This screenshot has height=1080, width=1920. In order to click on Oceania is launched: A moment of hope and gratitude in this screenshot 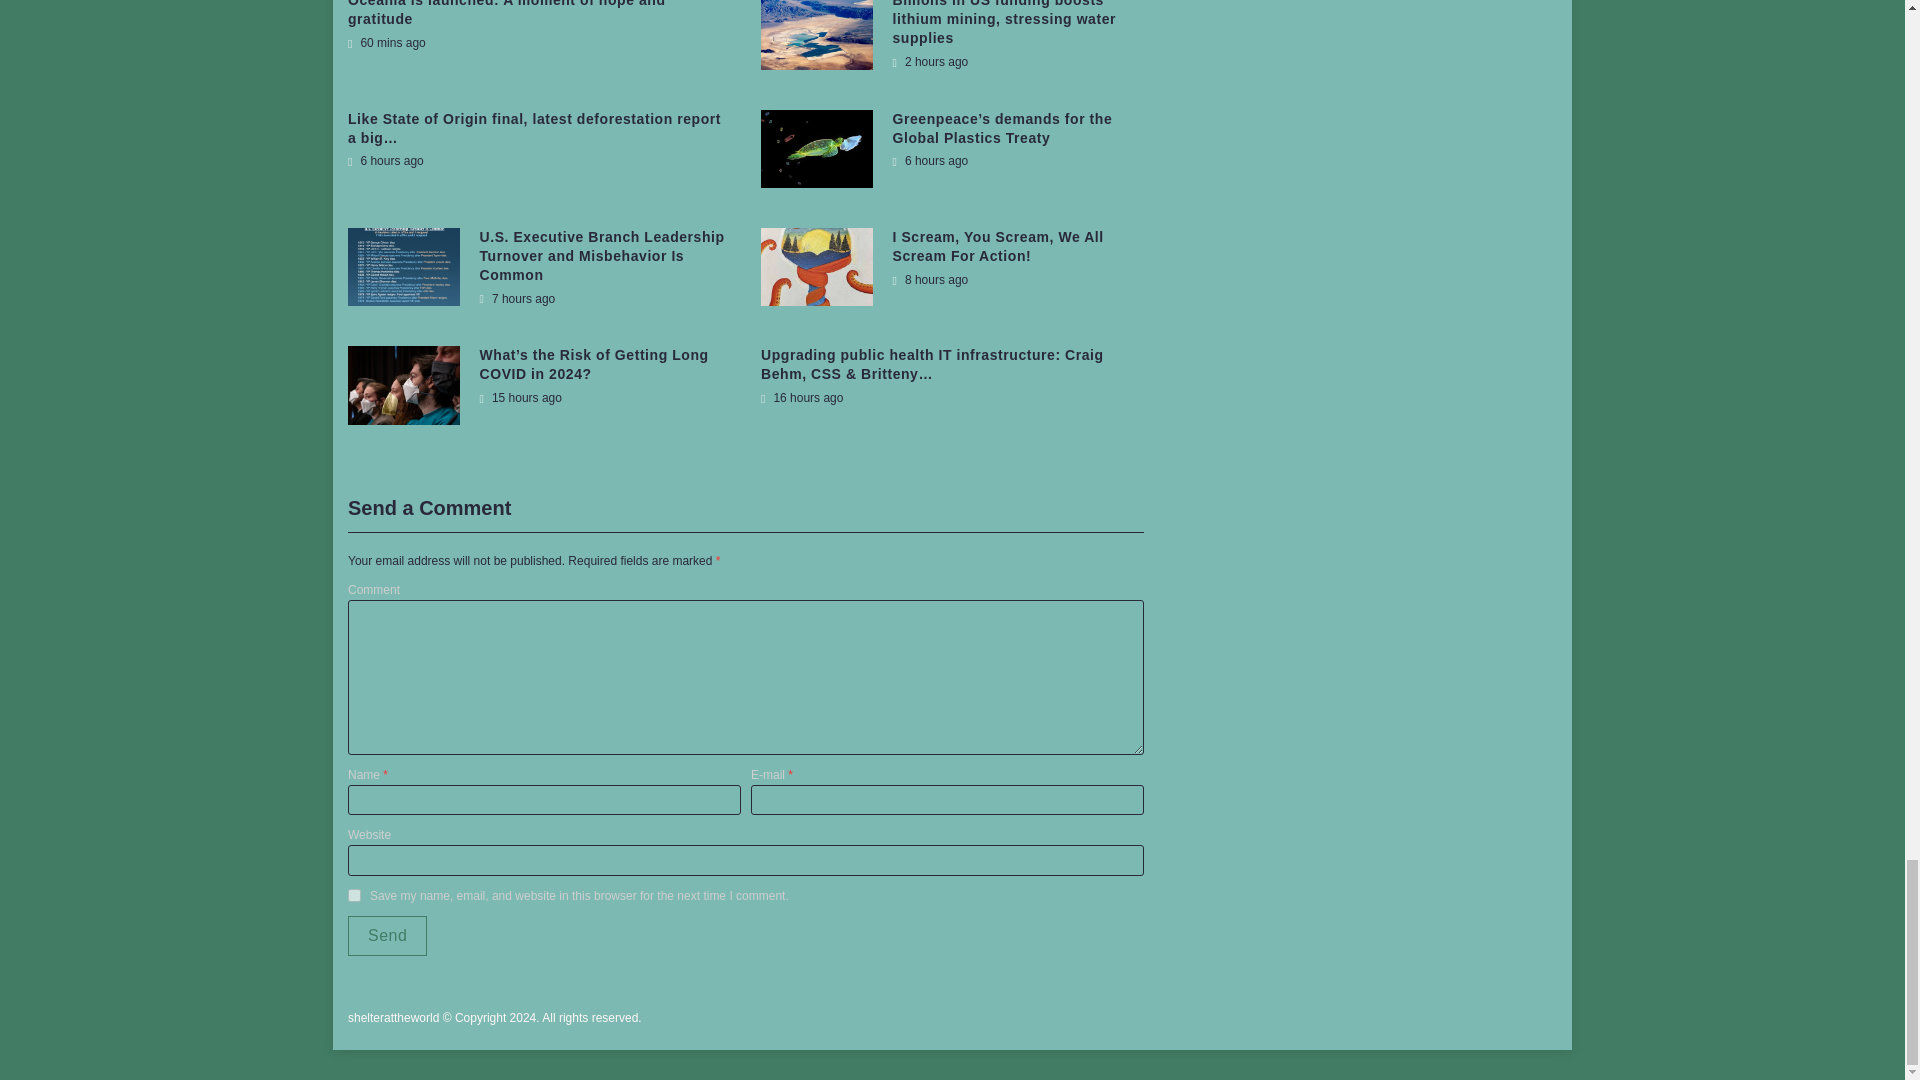, I will do `click(506, 14)`.